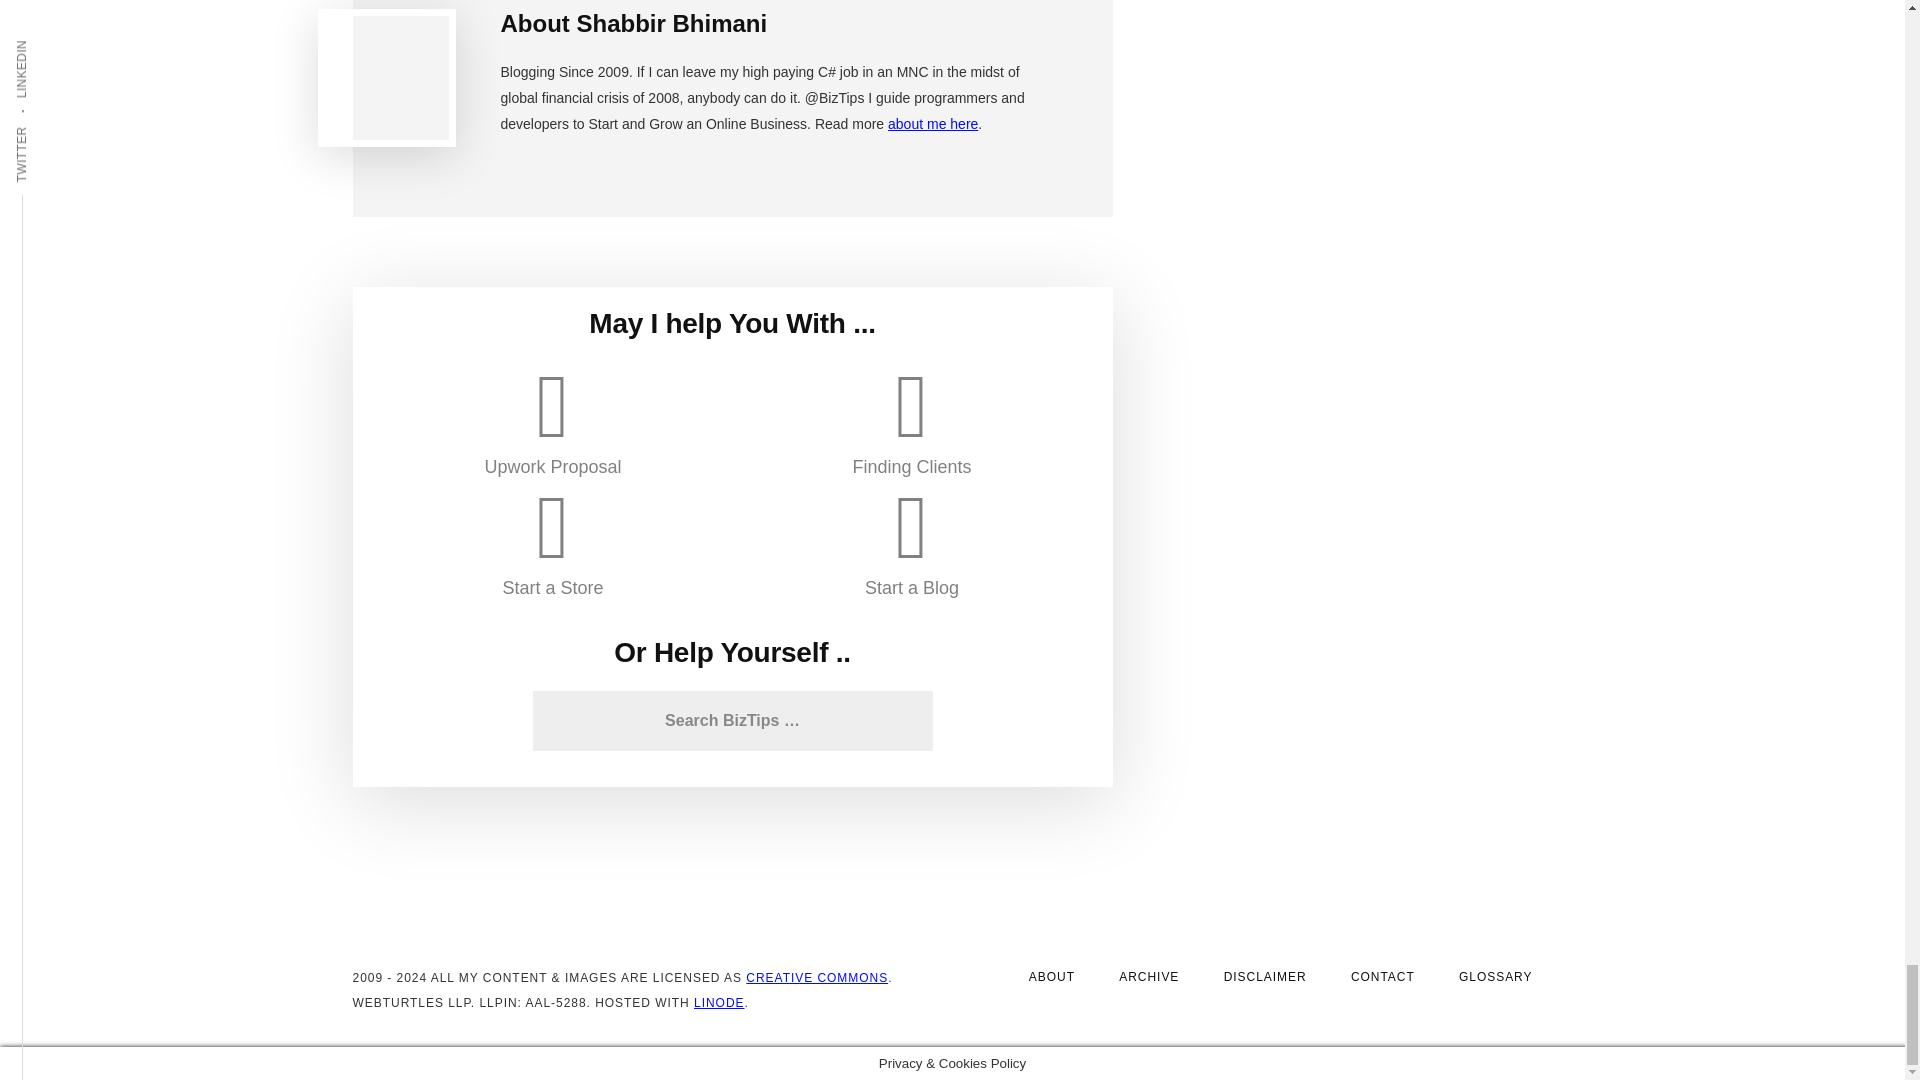 This screenshot has height=1080, width=1920. I want to click on about me here, so click(932, 123).